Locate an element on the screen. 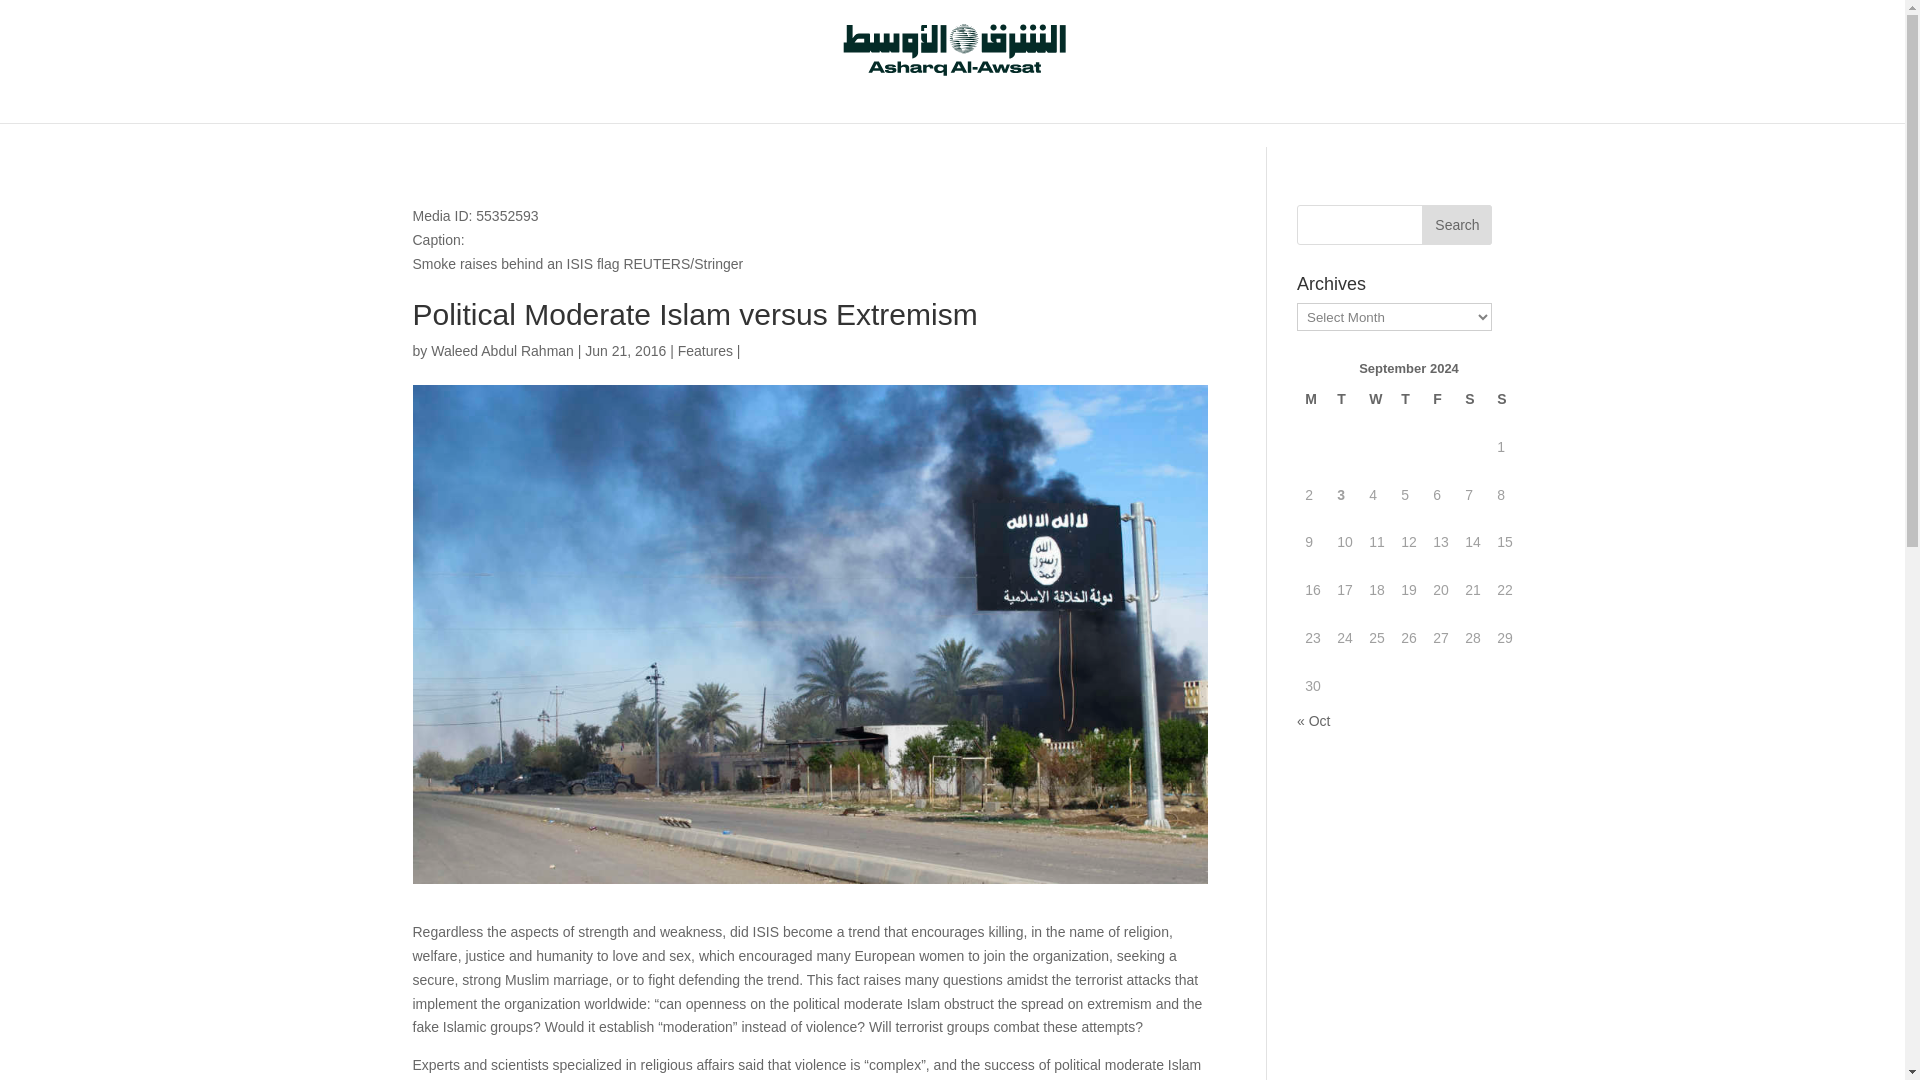 Image resolution: width=1920 pixels, height=1080 pixels. Posts by Waleed Abdul Rahman is located at coordinates (502, 350).